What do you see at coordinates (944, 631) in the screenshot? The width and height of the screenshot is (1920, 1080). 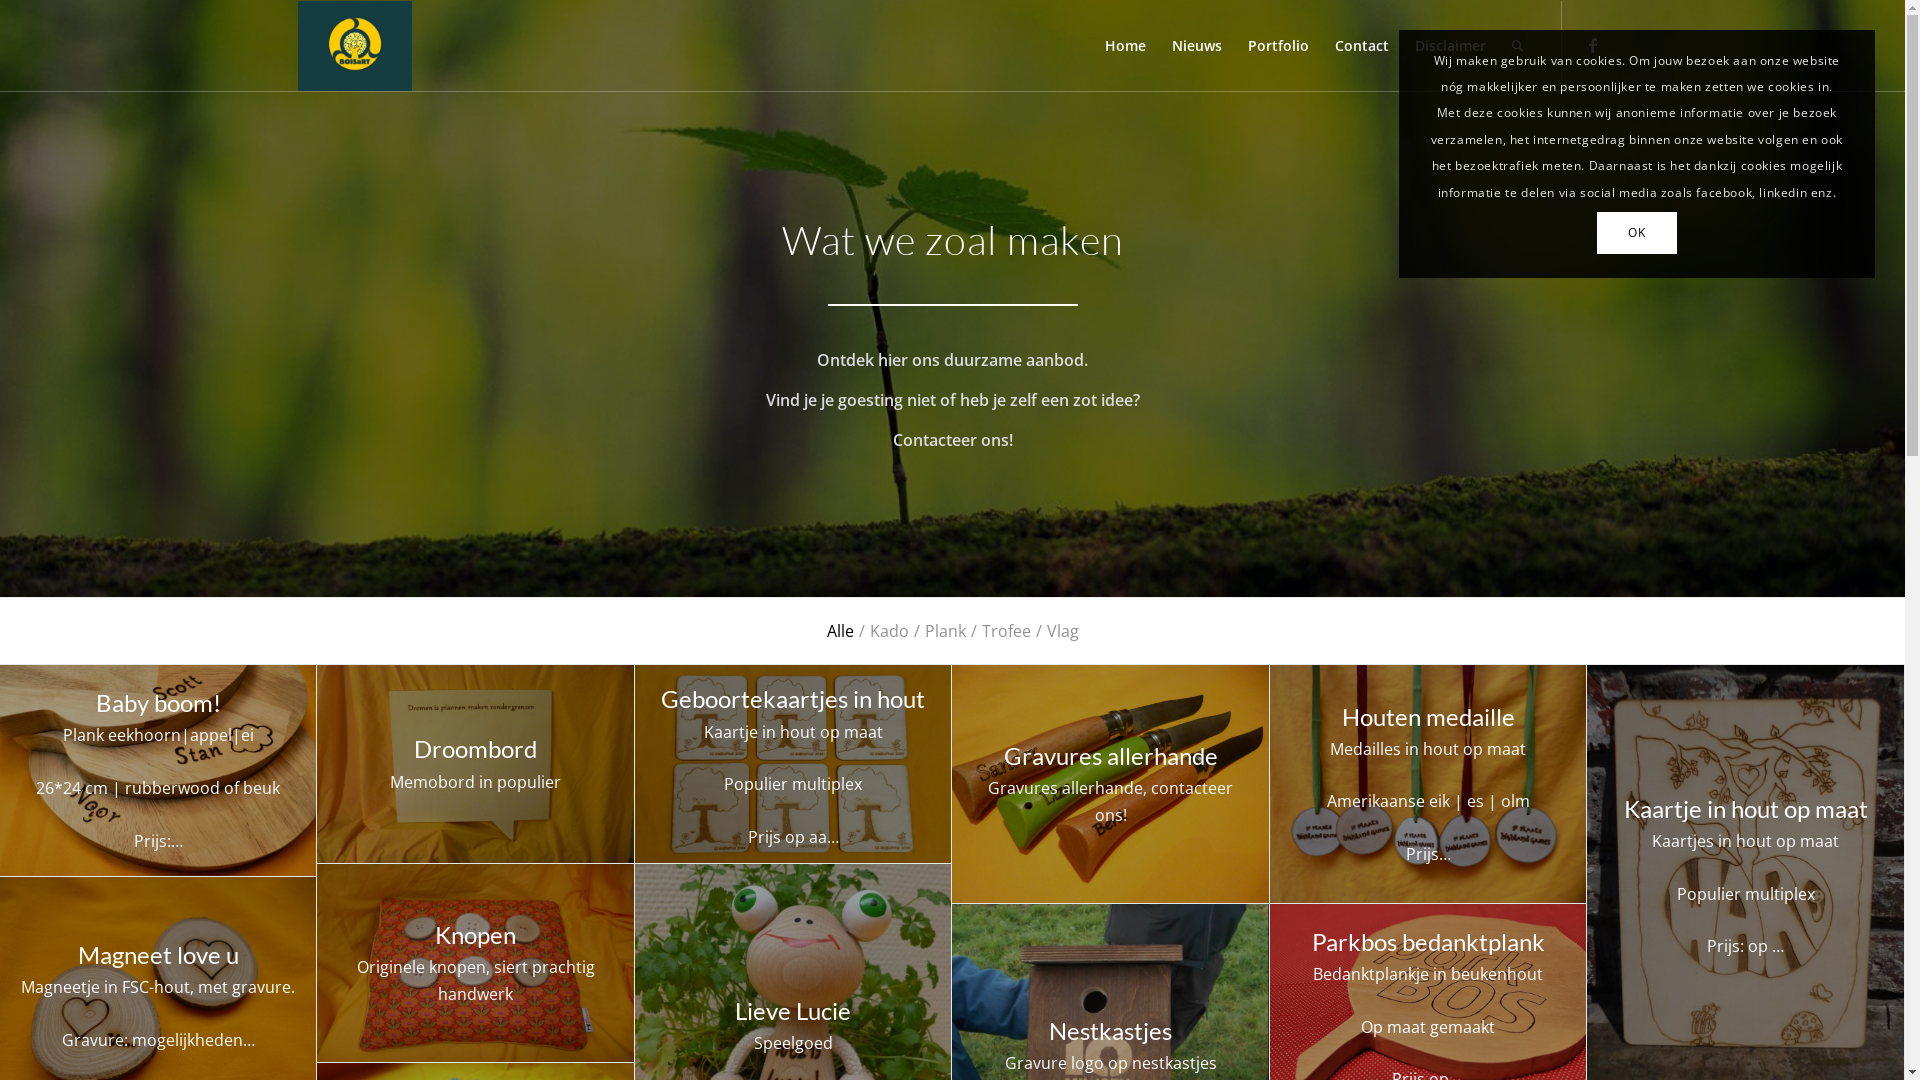 I see `Plank` at bounding box center [944, 631].